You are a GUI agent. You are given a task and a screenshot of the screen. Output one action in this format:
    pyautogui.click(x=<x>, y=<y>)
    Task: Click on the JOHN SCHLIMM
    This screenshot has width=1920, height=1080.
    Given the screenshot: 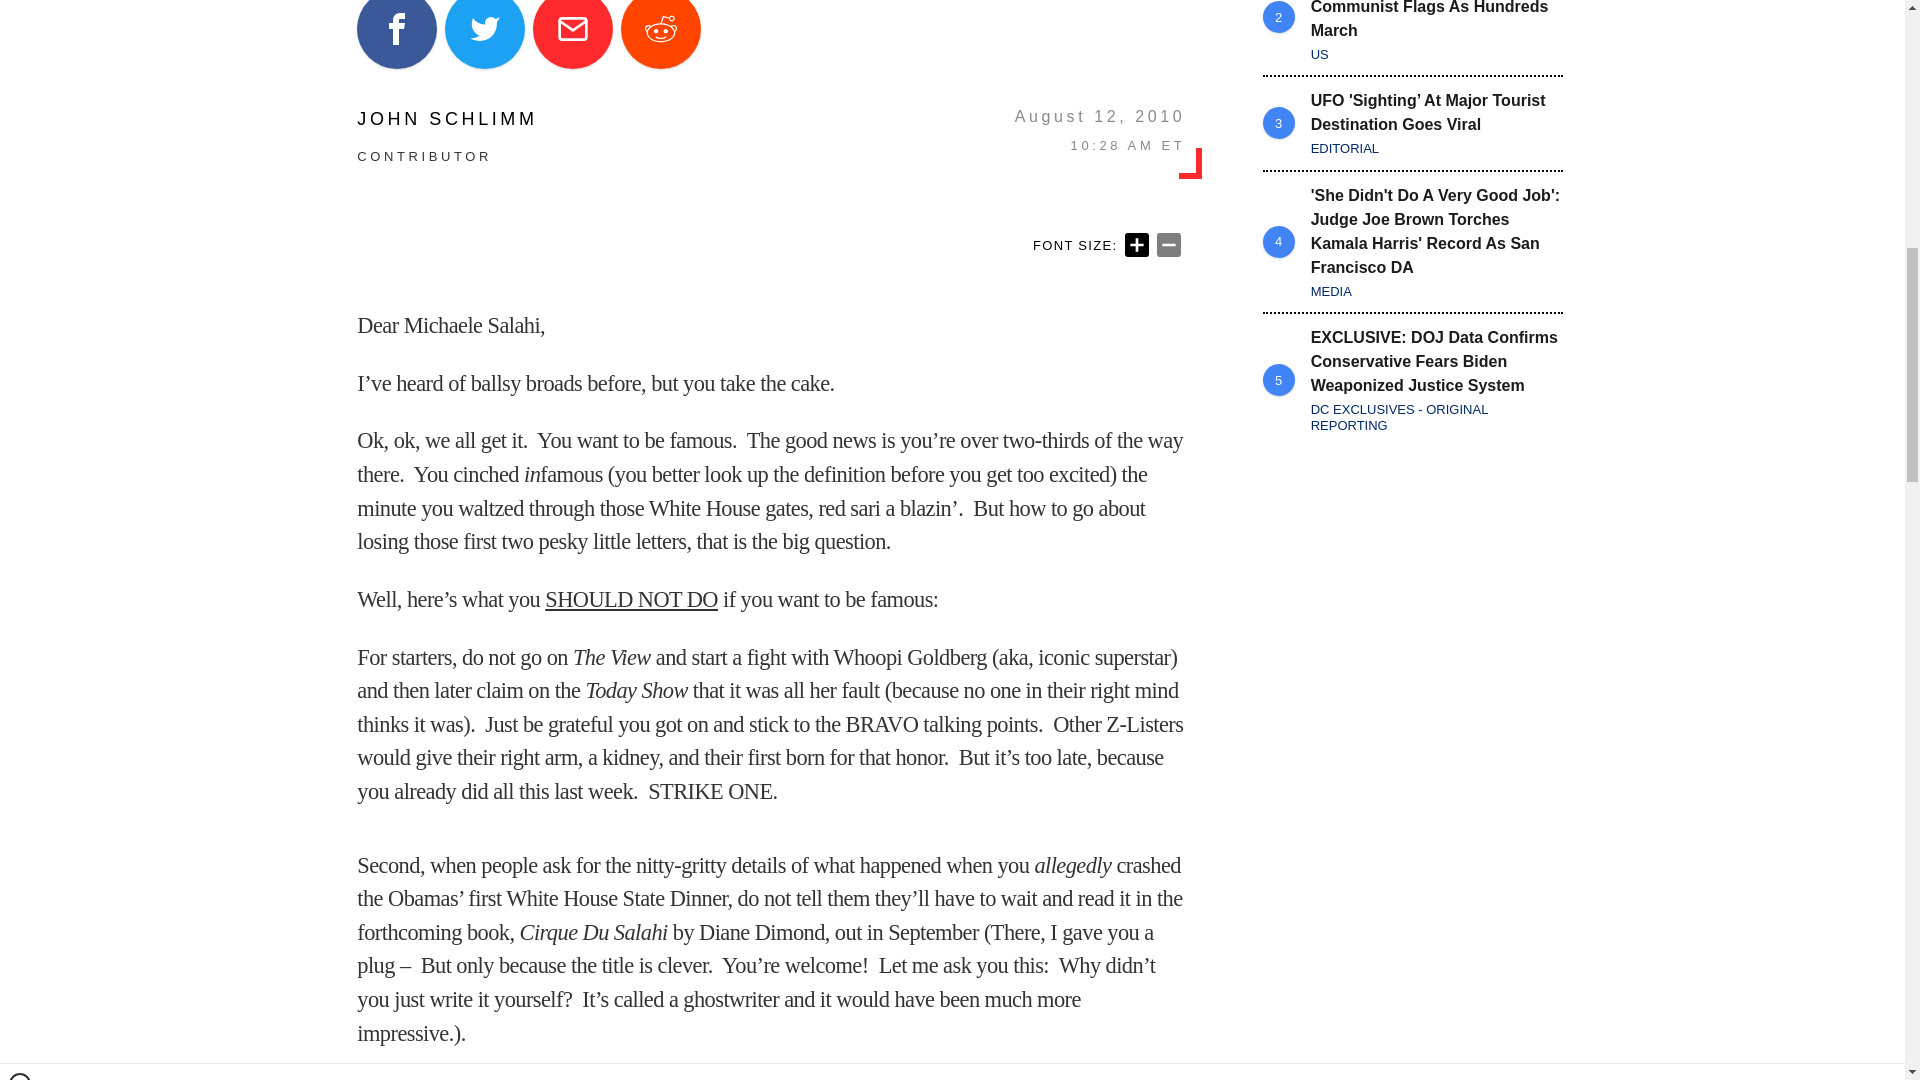 What is the action you would take?
    pyautogui.click(x=447, y=119)
    